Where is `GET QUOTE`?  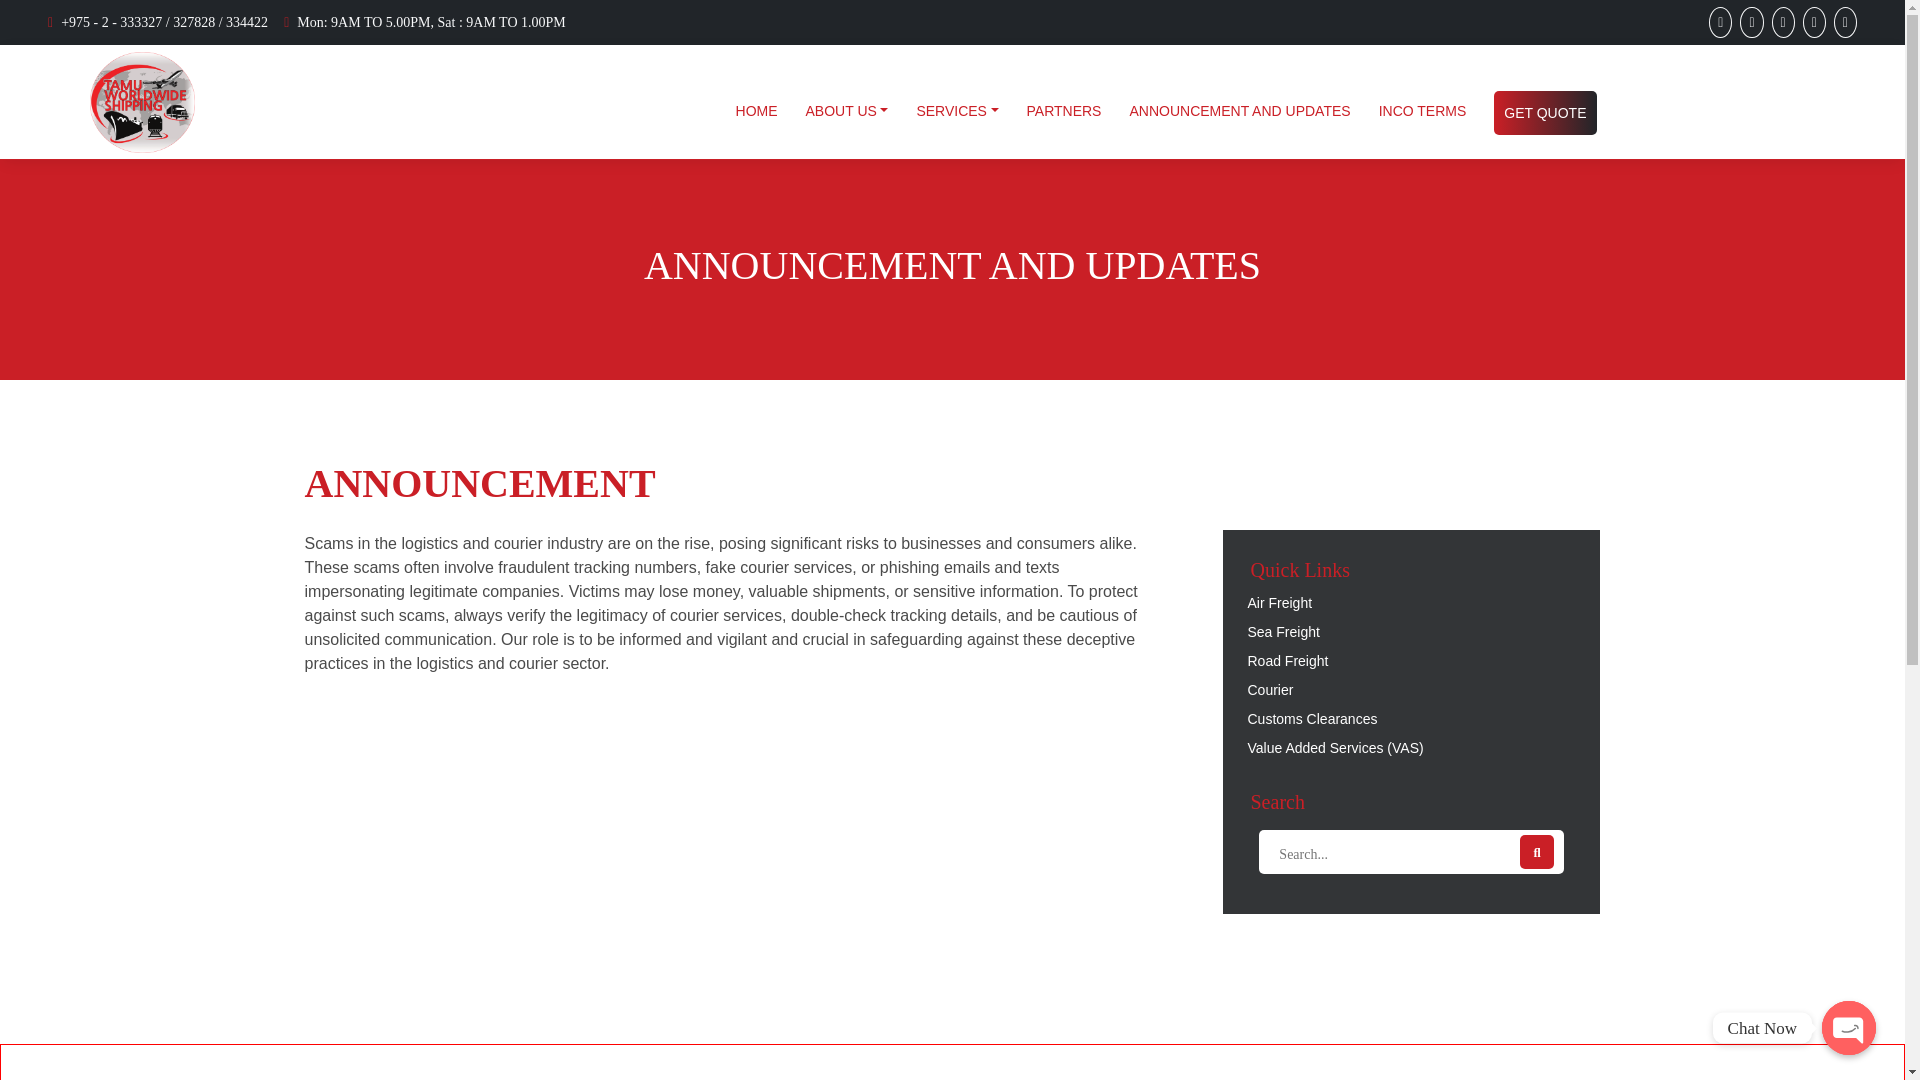 GET QUOTE is located at coordinates (1544, 112).